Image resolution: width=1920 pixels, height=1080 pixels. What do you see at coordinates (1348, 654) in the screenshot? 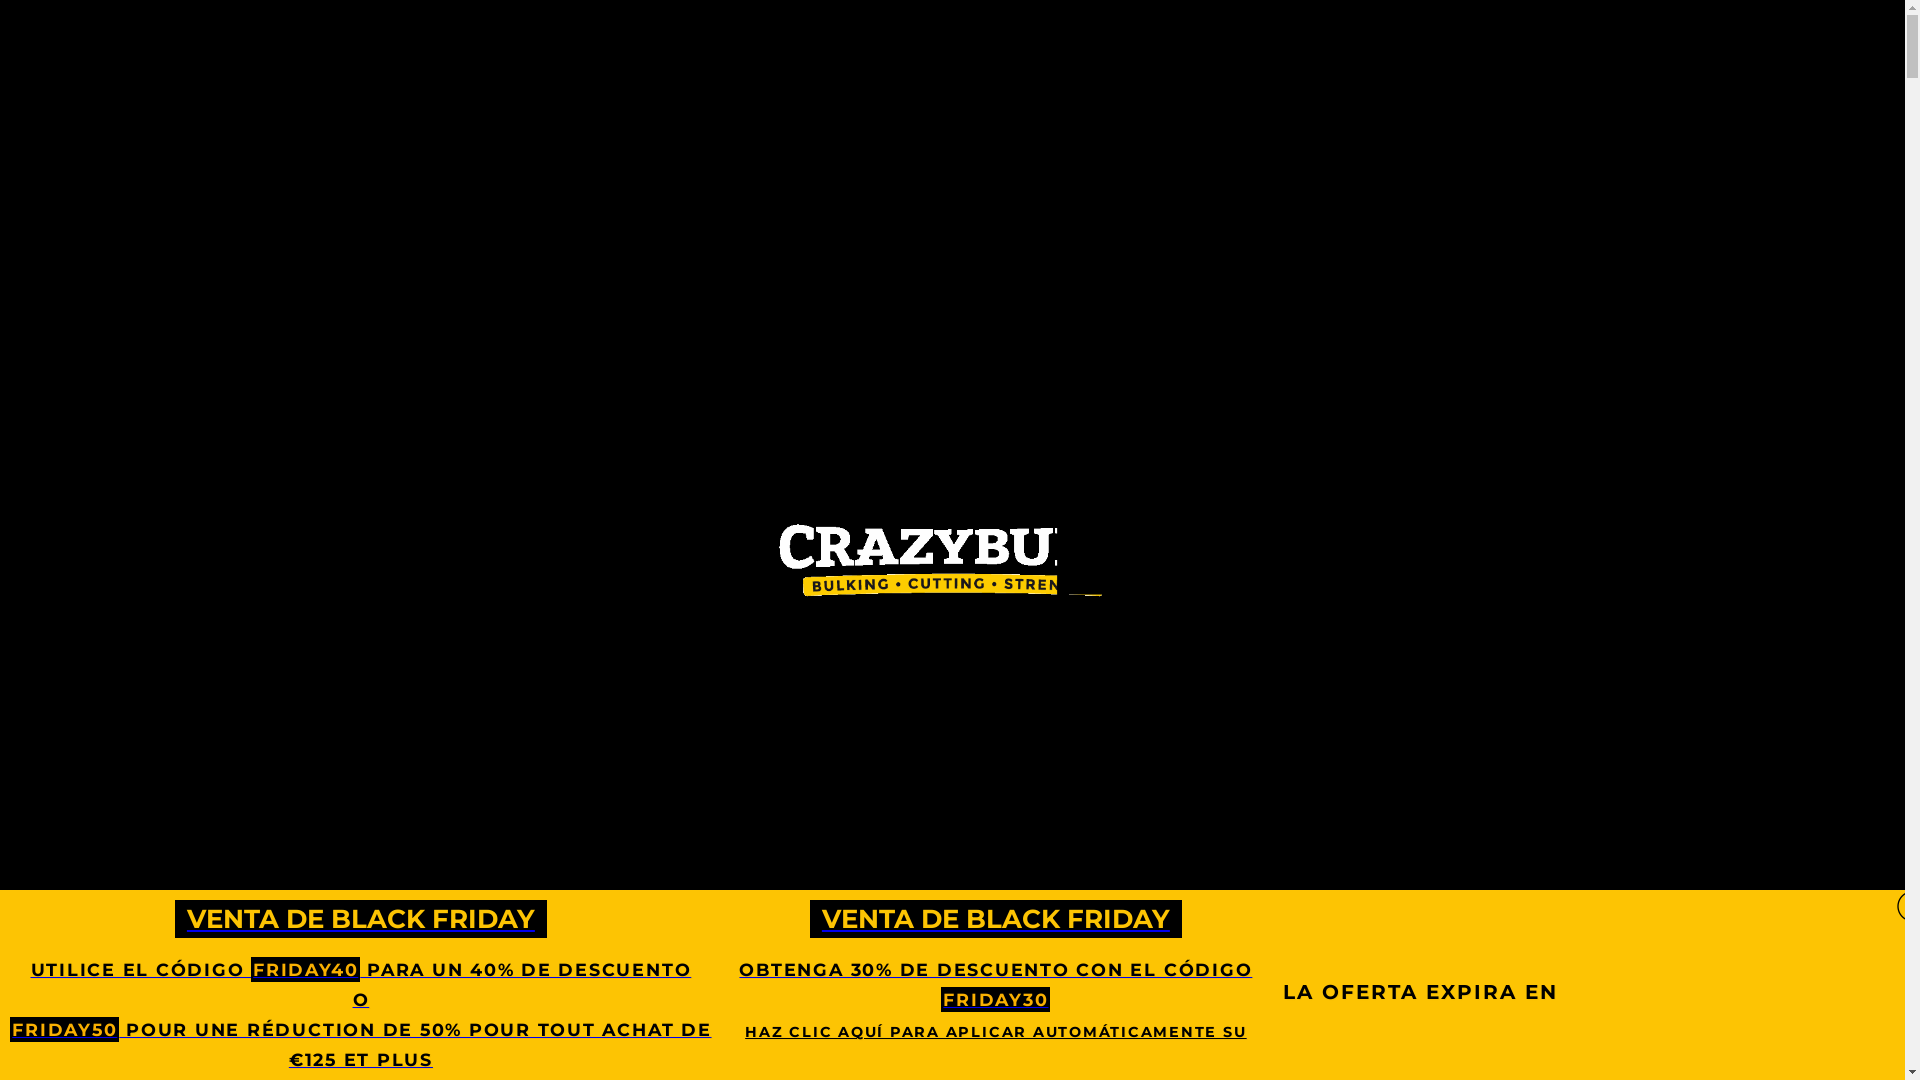
I see `TIENDA` at bounding box center [1348, 654].